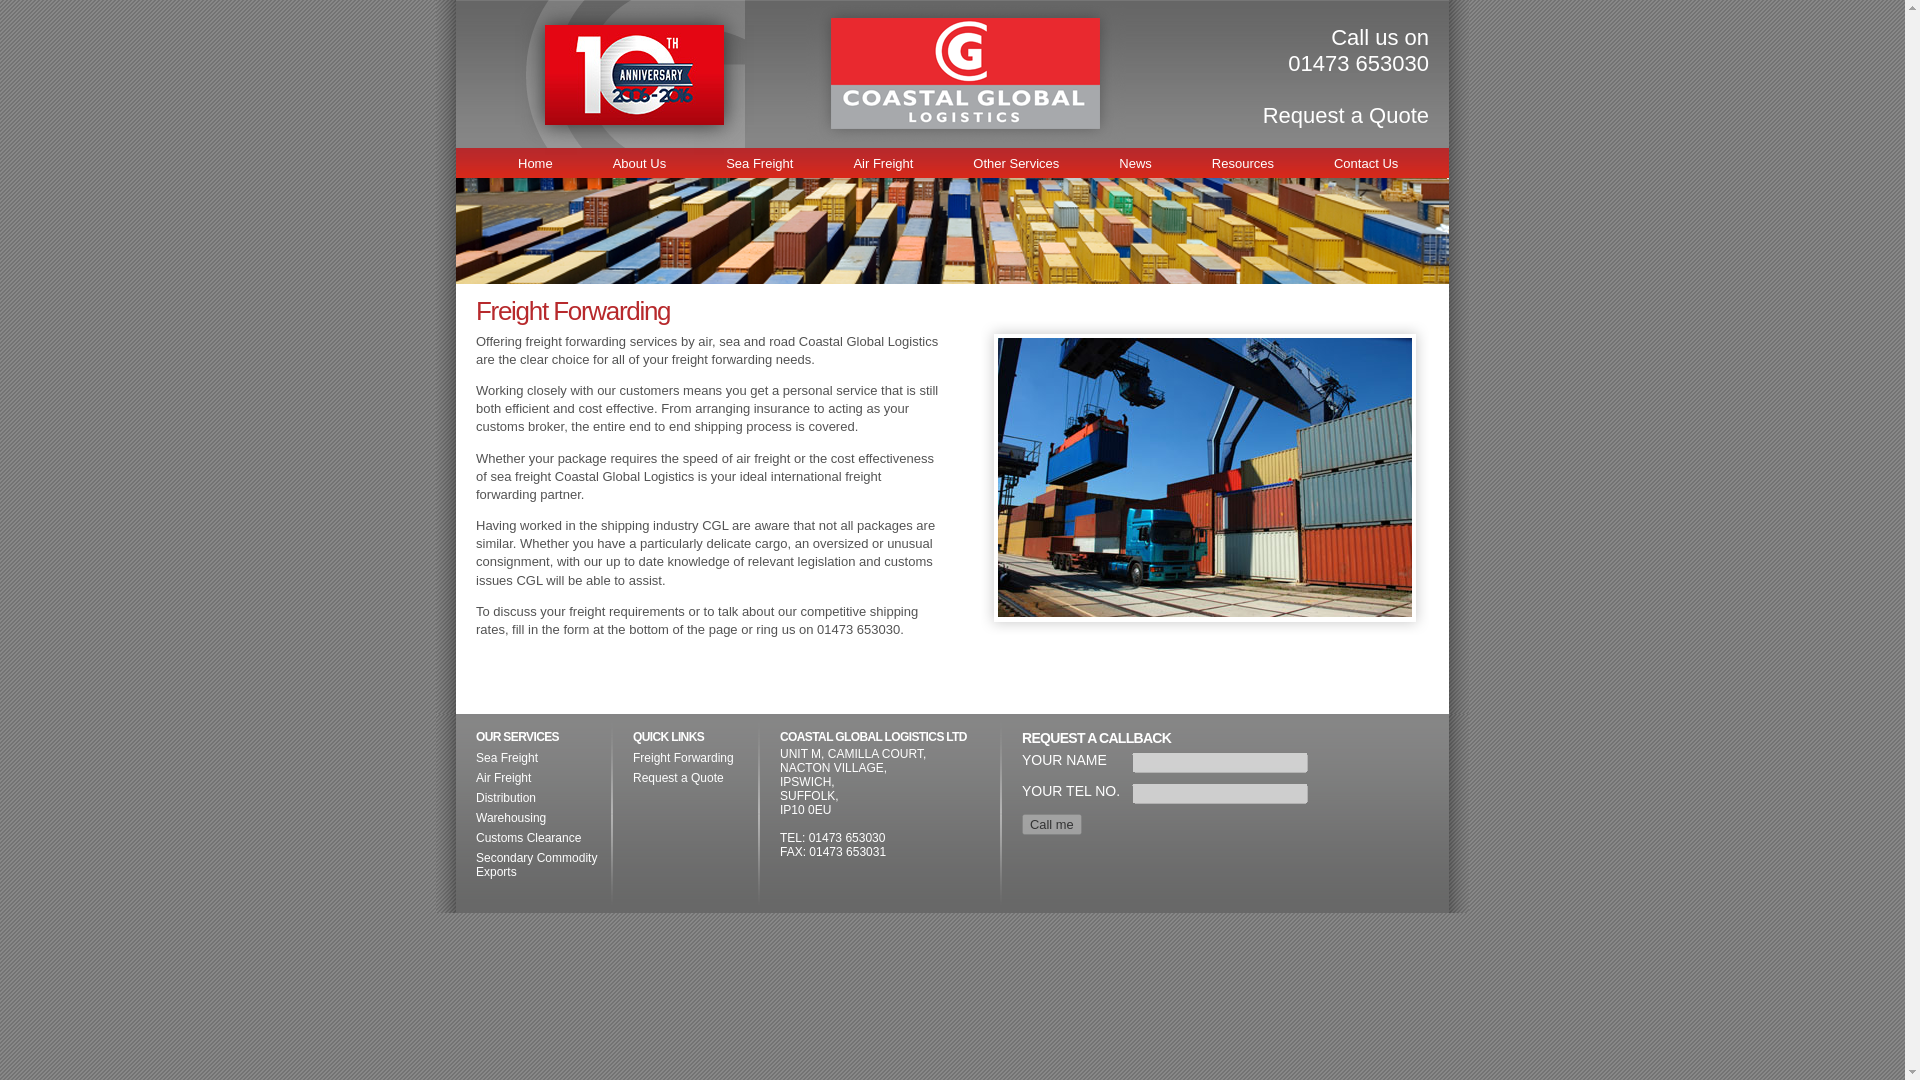  What do you see at coordinates (639, 162) in the screenshot?
I see `About Us` at bounding box center [639, 162].